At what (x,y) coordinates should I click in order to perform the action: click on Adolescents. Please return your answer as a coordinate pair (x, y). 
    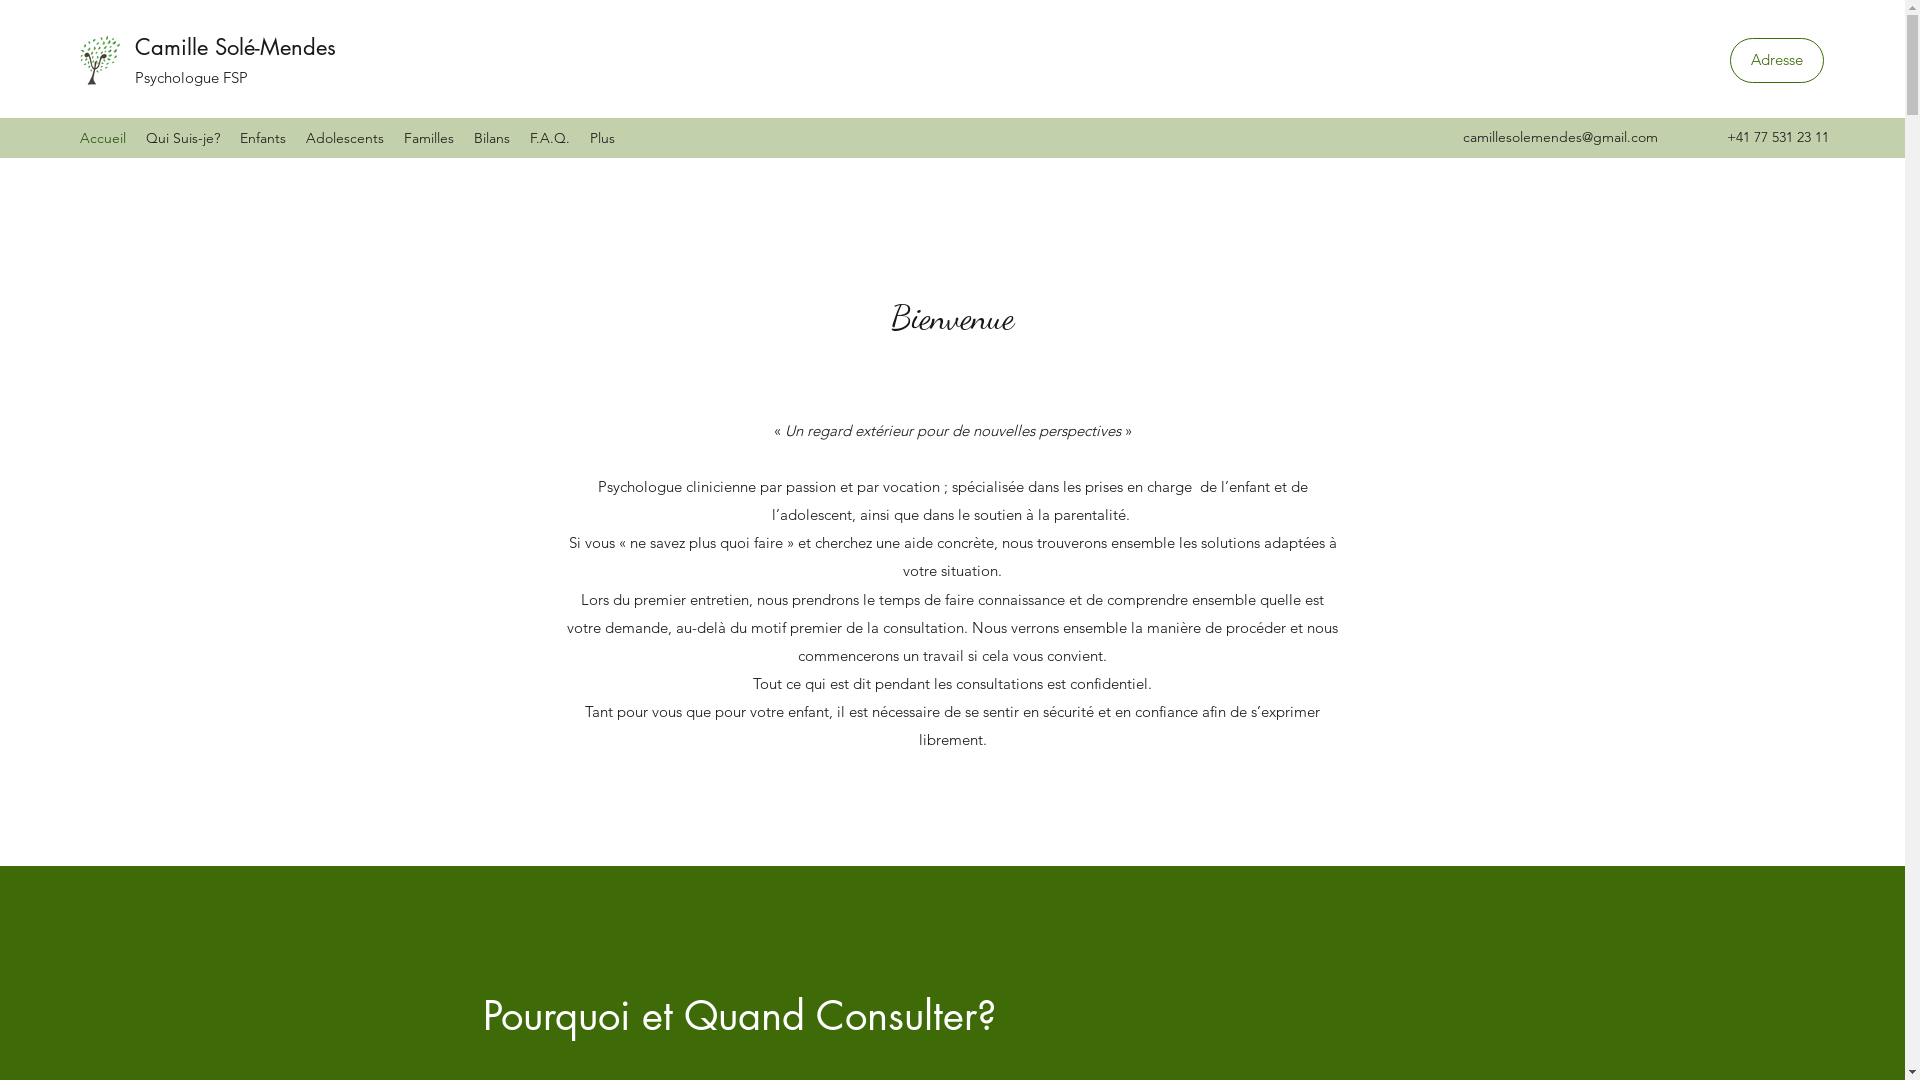
    Looking at the image, I should click on (345, 138).